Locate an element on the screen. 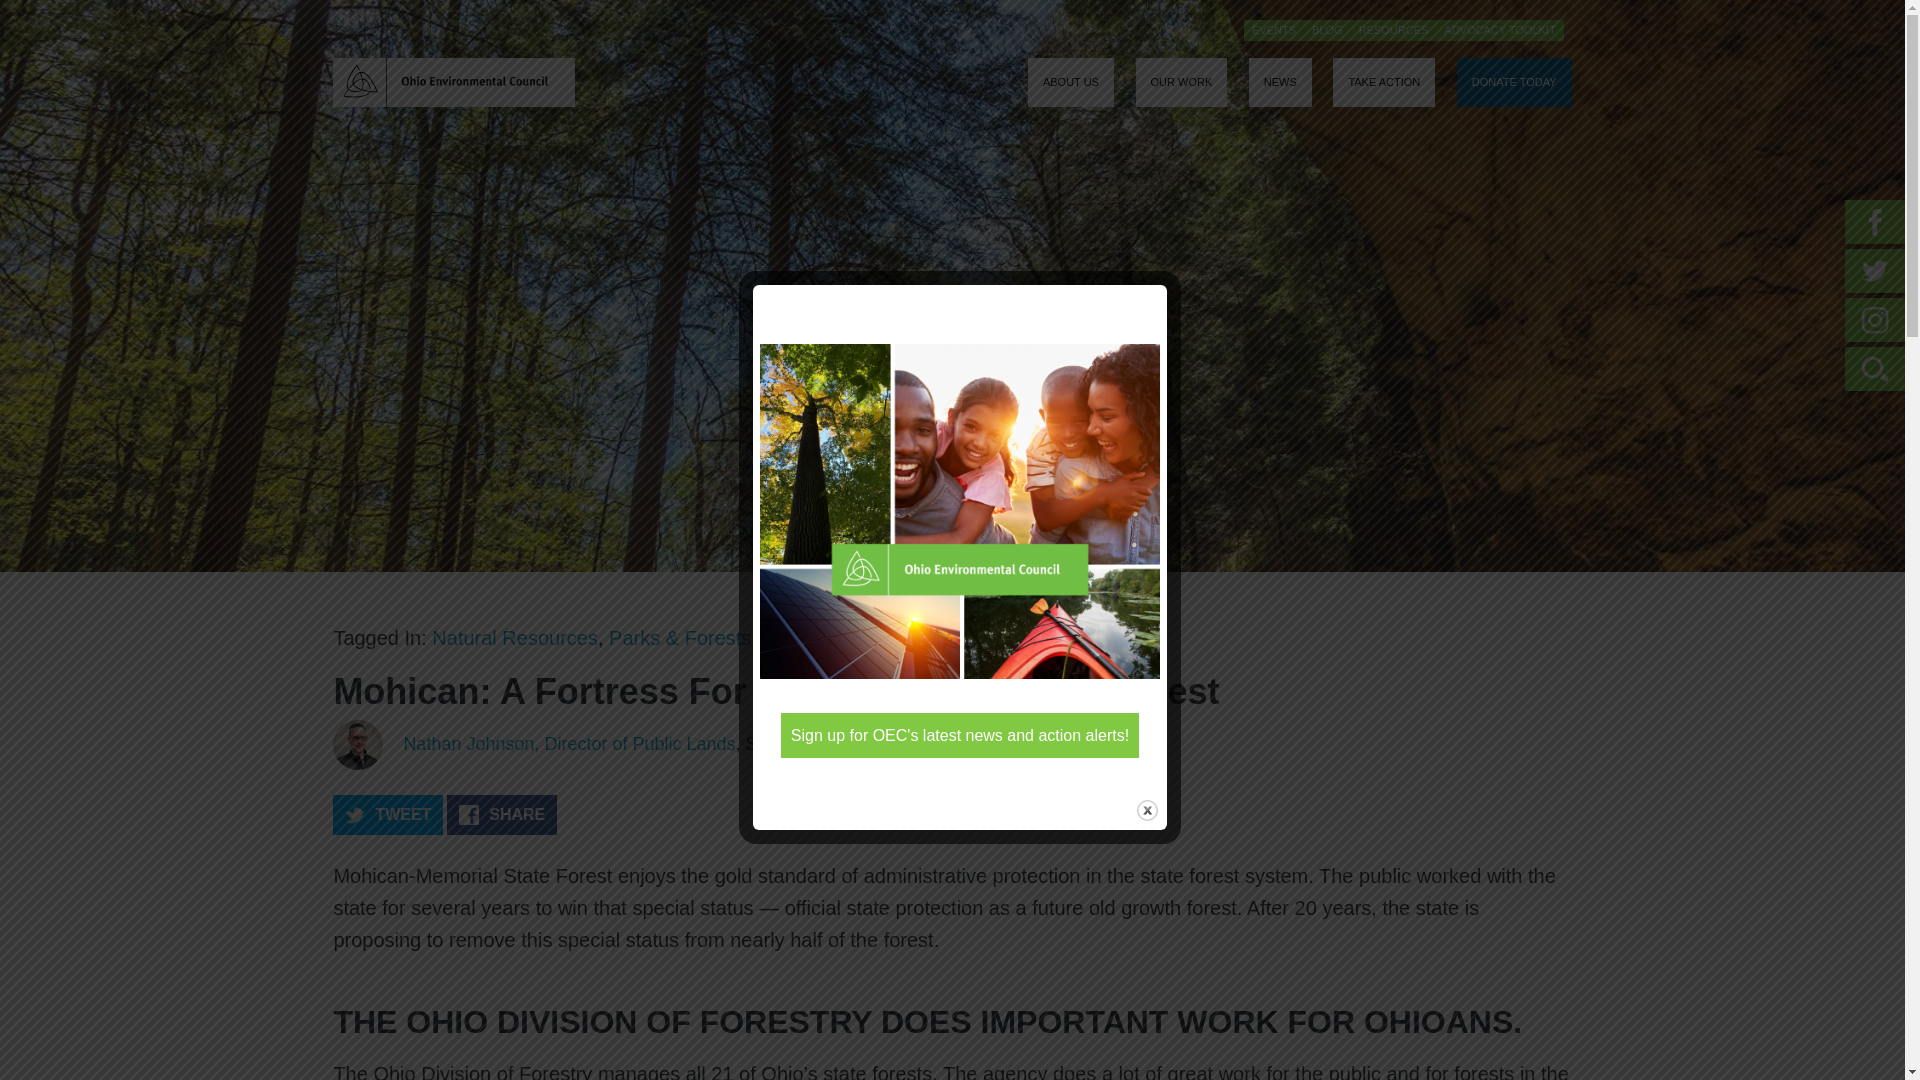 This screenshot has width=1920, height=1080. ABOUT US is located at coordinates (1070, 82).